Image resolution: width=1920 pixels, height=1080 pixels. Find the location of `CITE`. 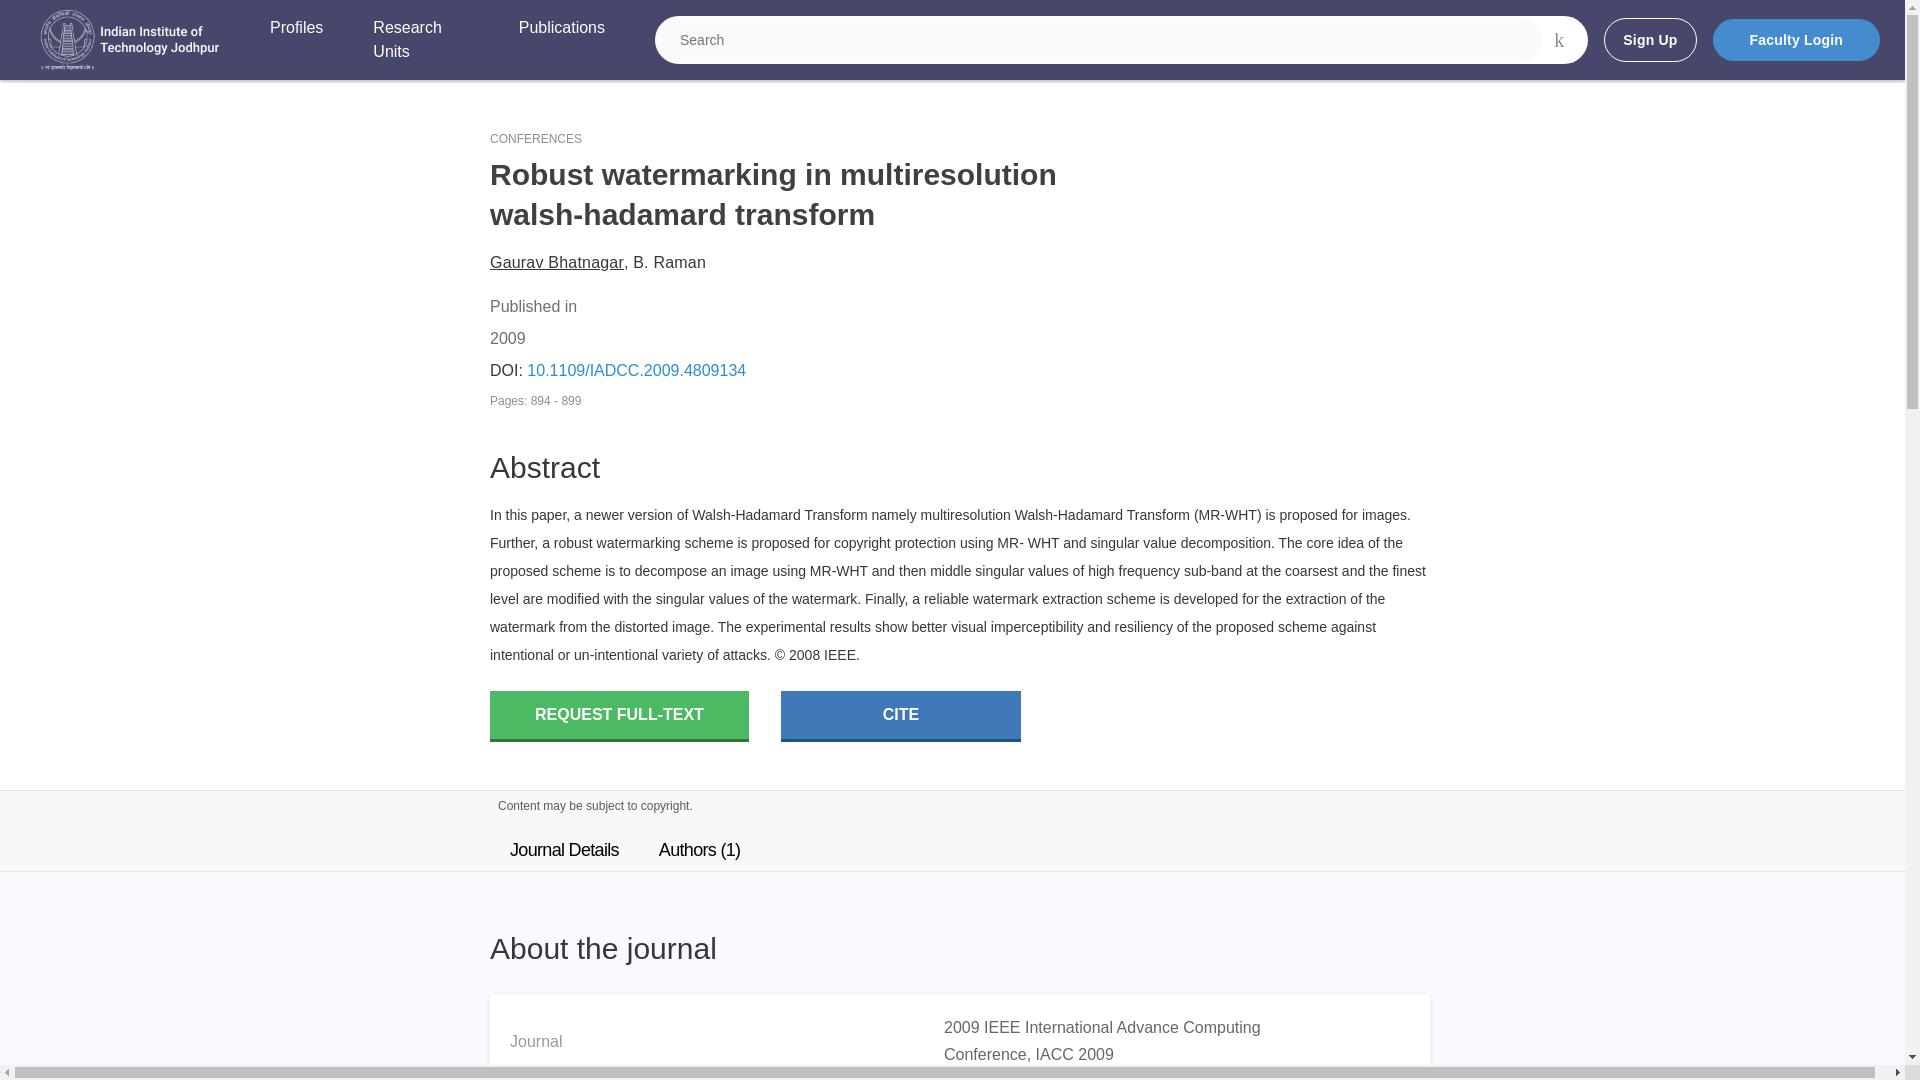

CITE is located at coordinates (901, 716).